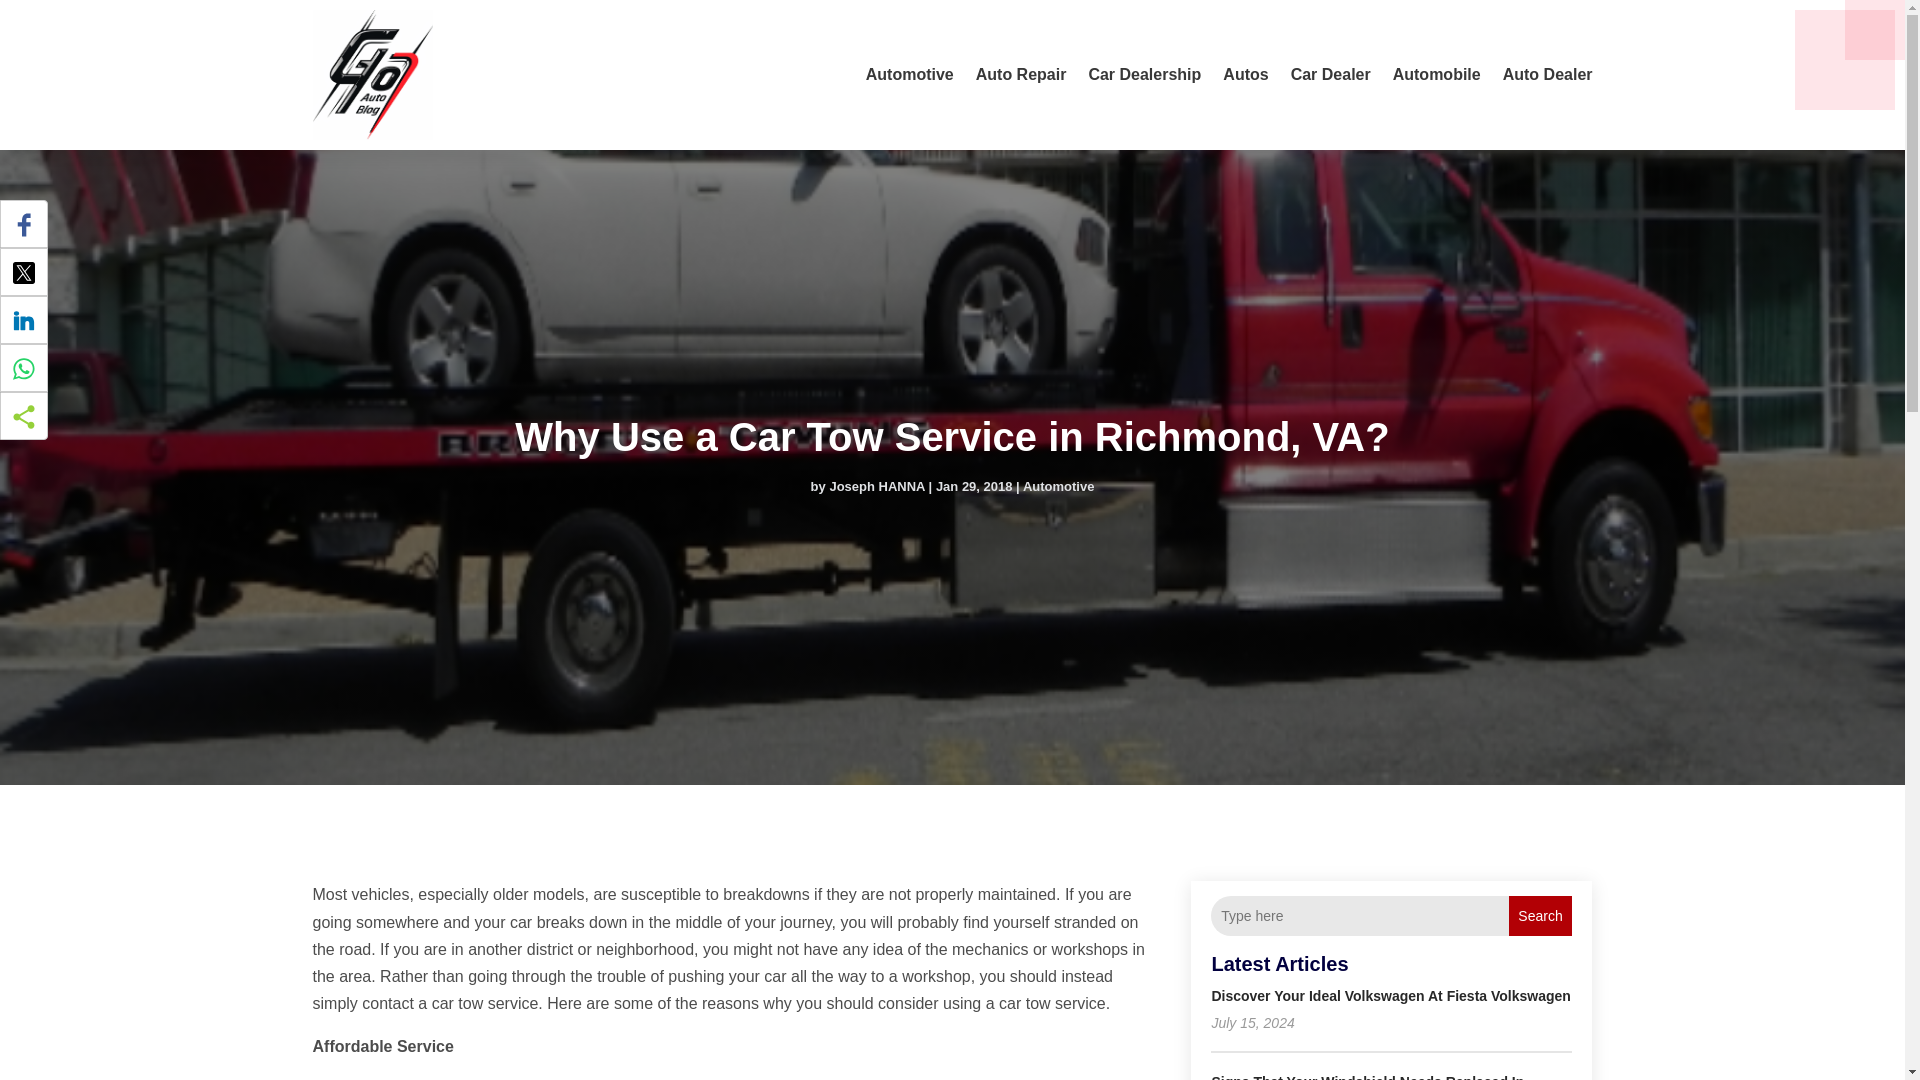 Image resolution: width=1920 pixels, height=1080 pixels. What do you see at coordinates (1540, 916) in the screenshot?
I see `Search` at bounding box center [1540, 916].